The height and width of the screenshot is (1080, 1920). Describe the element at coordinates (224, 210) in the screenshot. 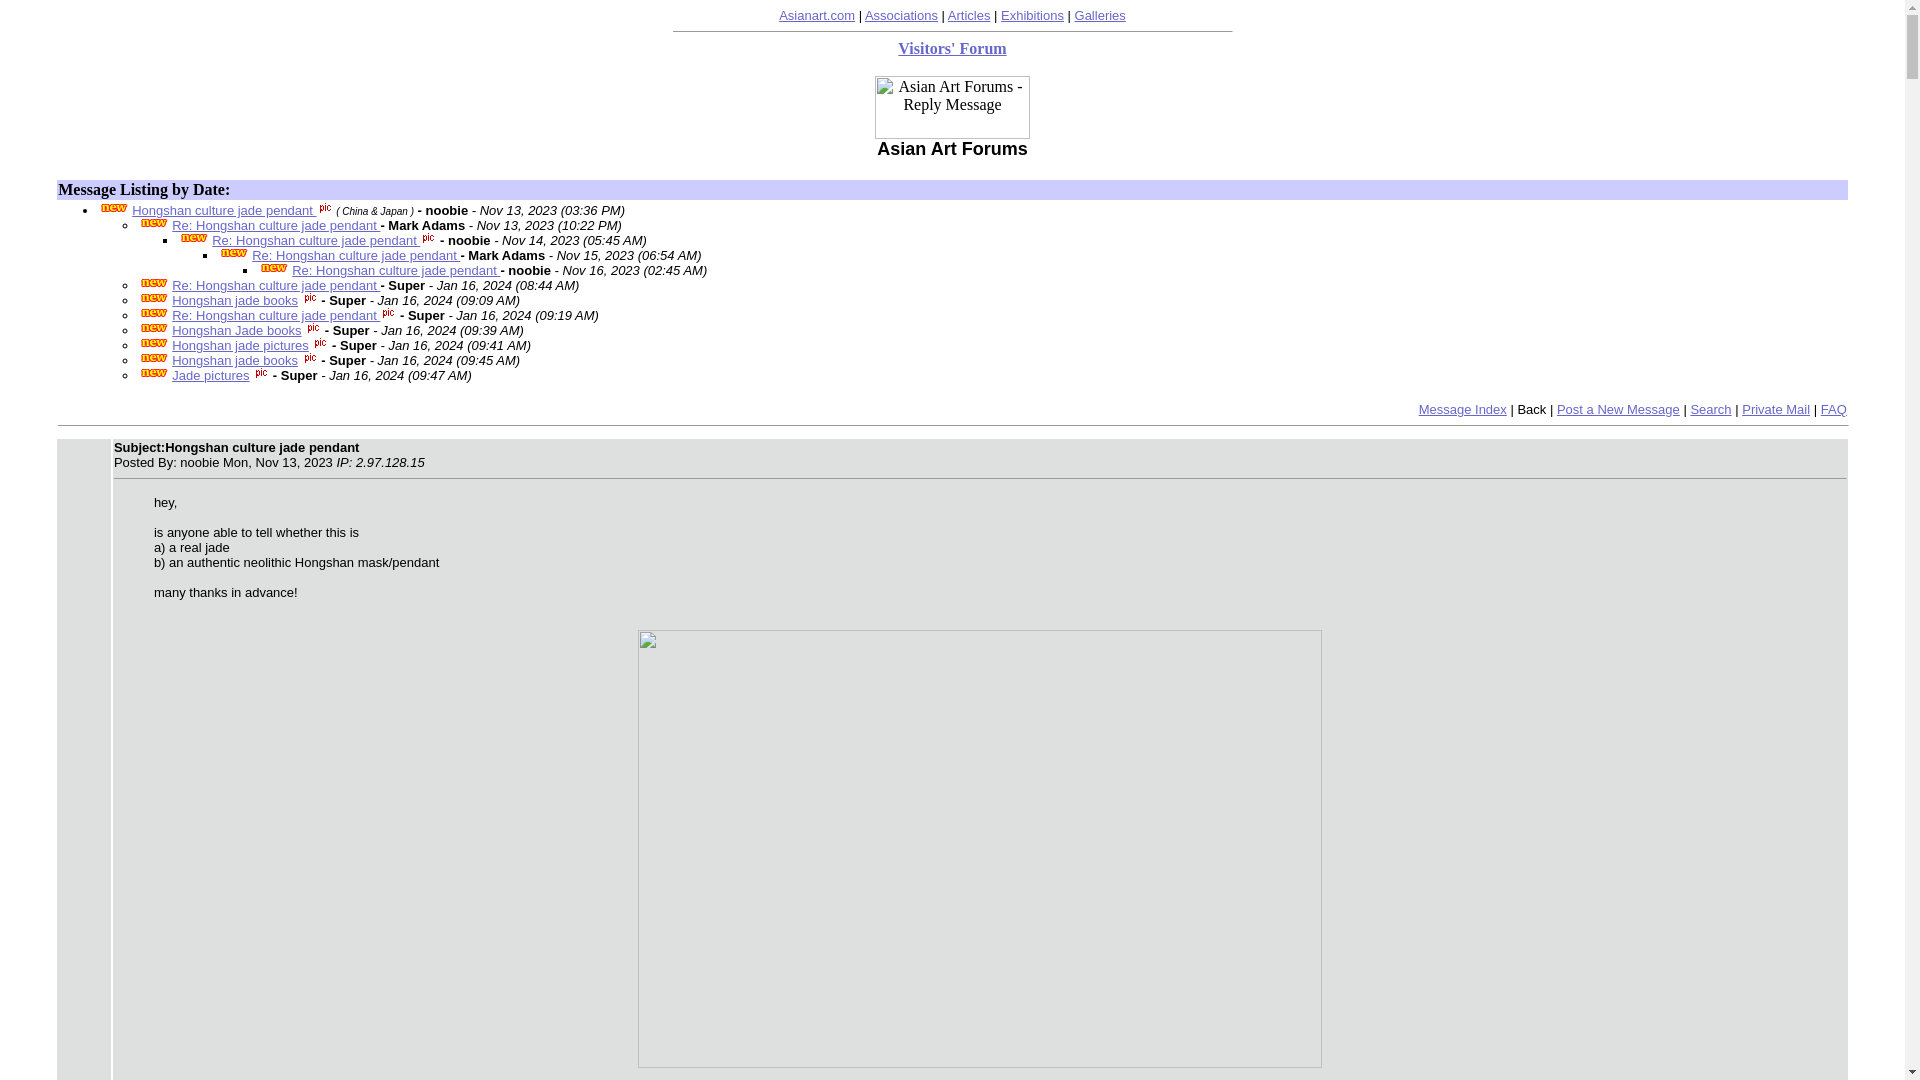

I see `Hongshan culture jade pendant` at that location.